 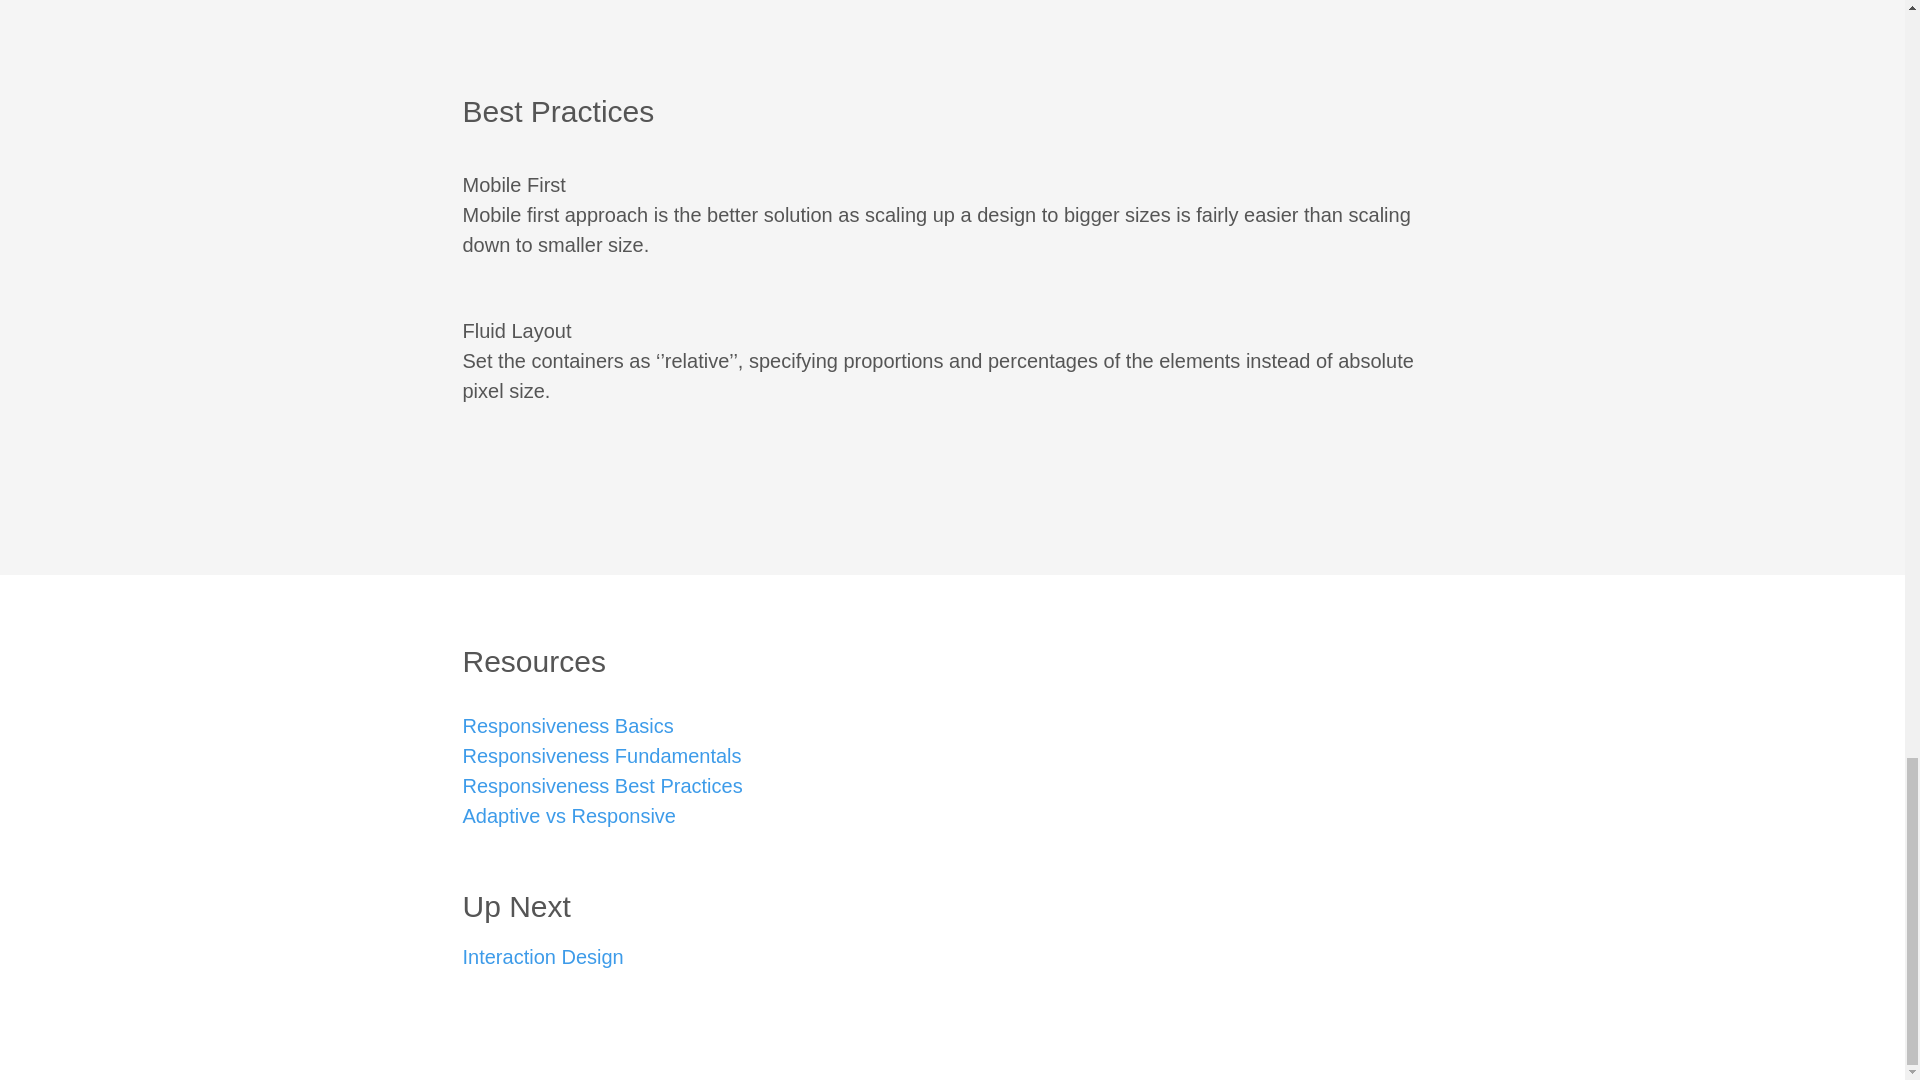 I want to click on Responsiveness Best Practices, so click(x=602, y=786).